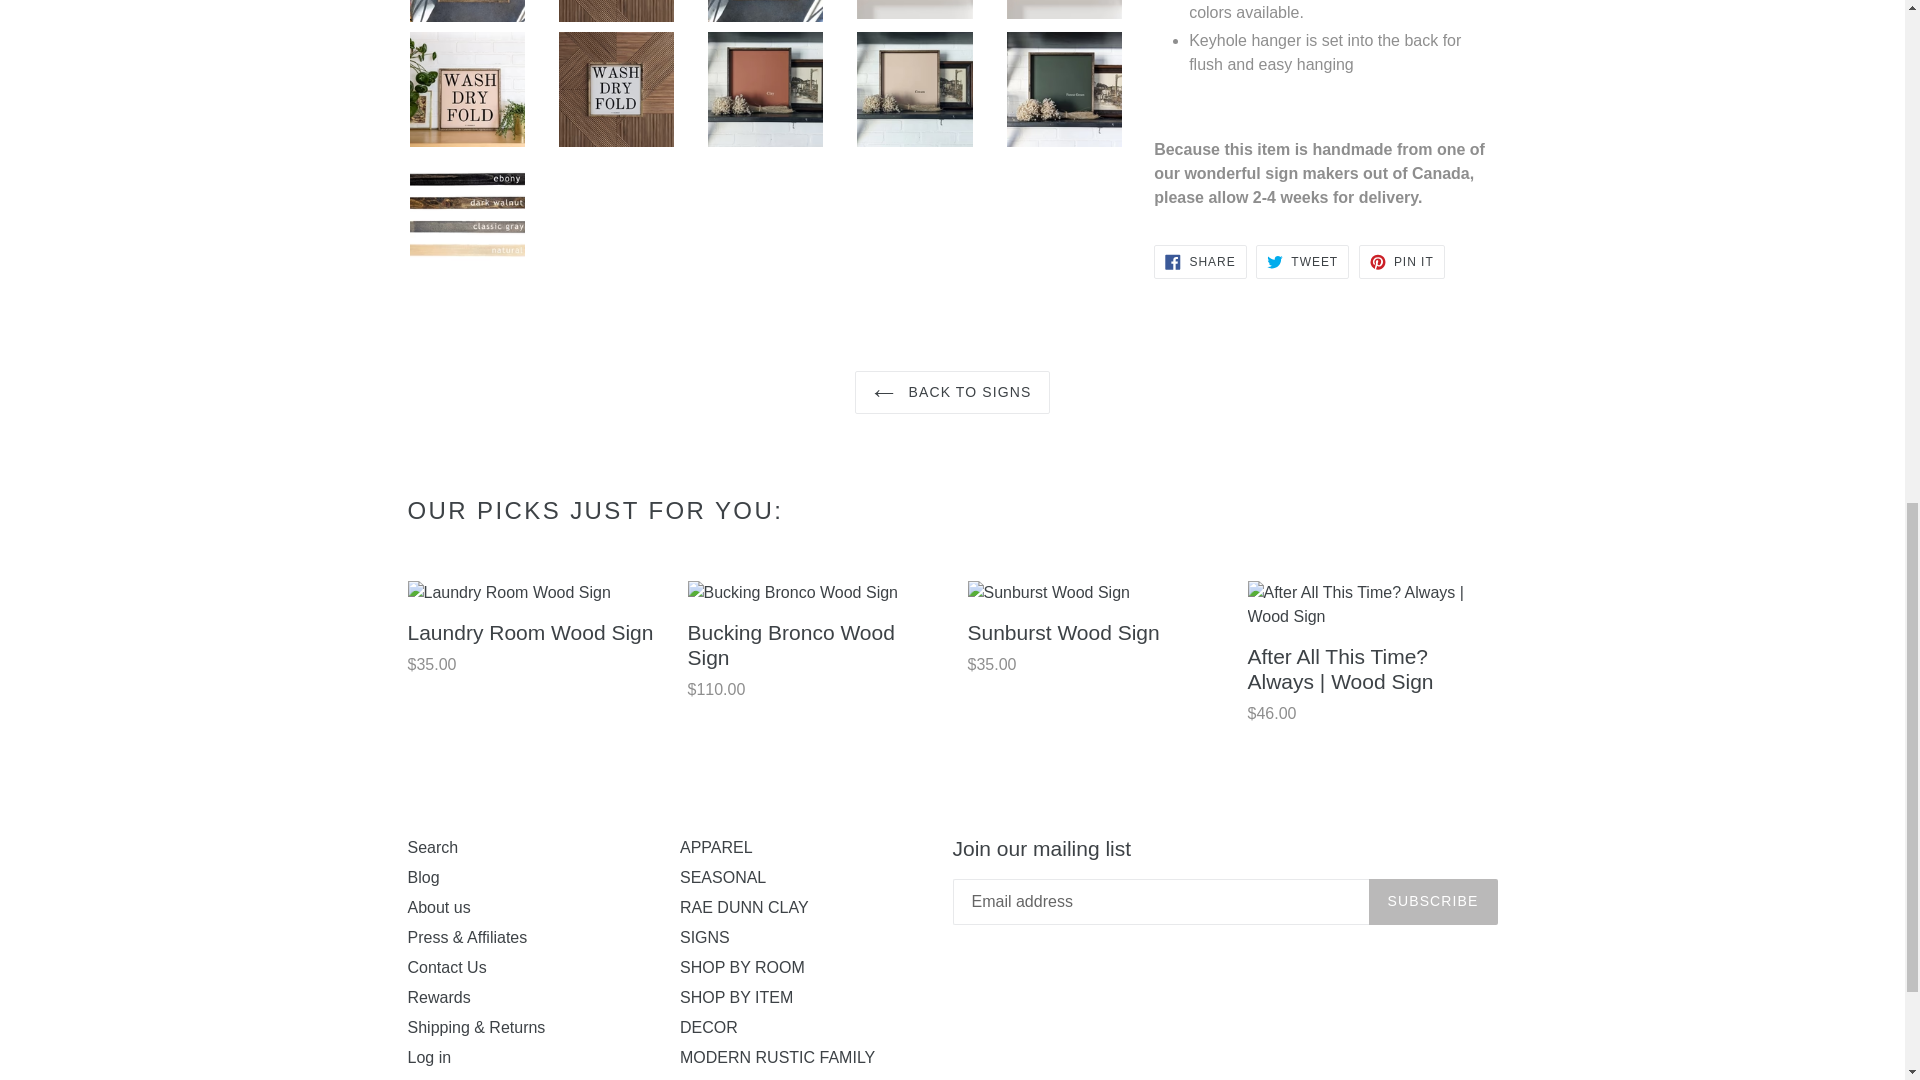  What do you see at coordinates (1402, 262) in the screenshot?
I see `Pin on Pinterest` at bounding box center [1402, 262].